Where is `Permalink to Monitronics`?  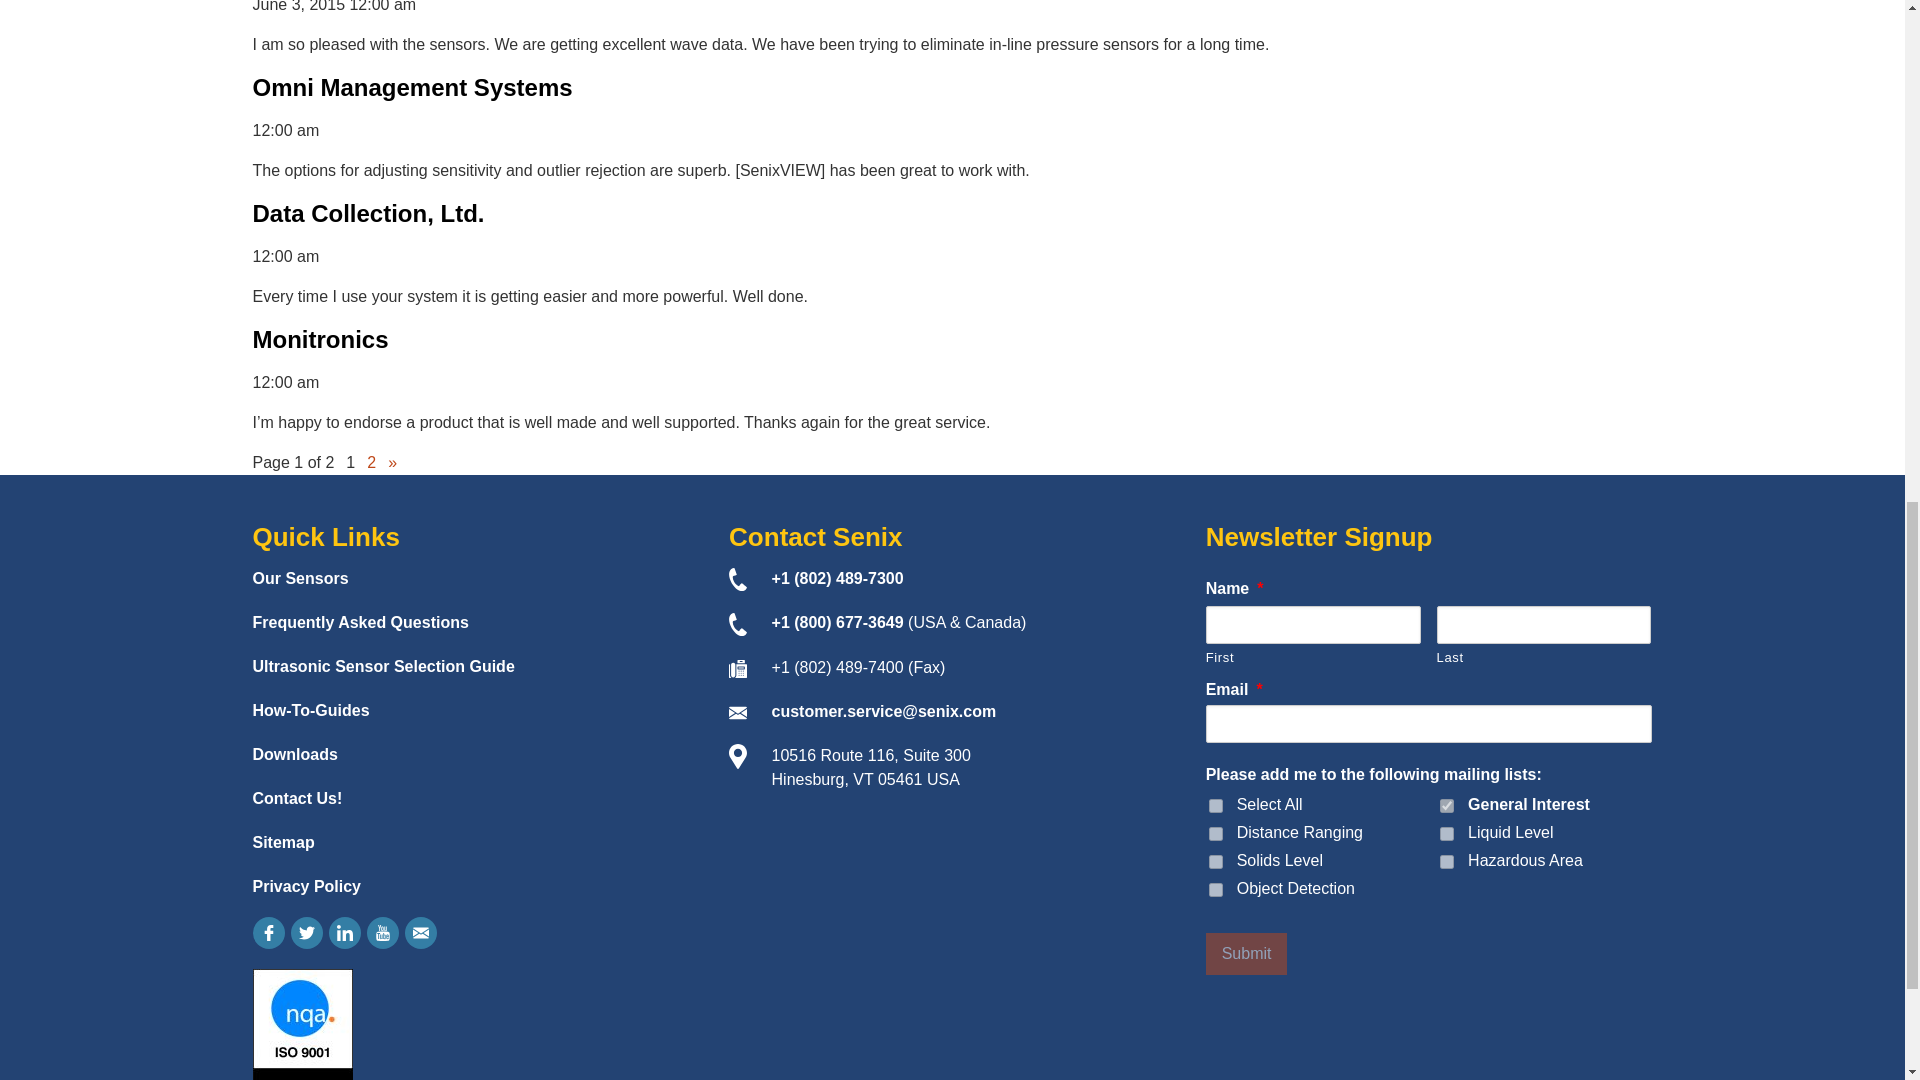
Permalink to Monitronics is located at coordinates (319, 340).